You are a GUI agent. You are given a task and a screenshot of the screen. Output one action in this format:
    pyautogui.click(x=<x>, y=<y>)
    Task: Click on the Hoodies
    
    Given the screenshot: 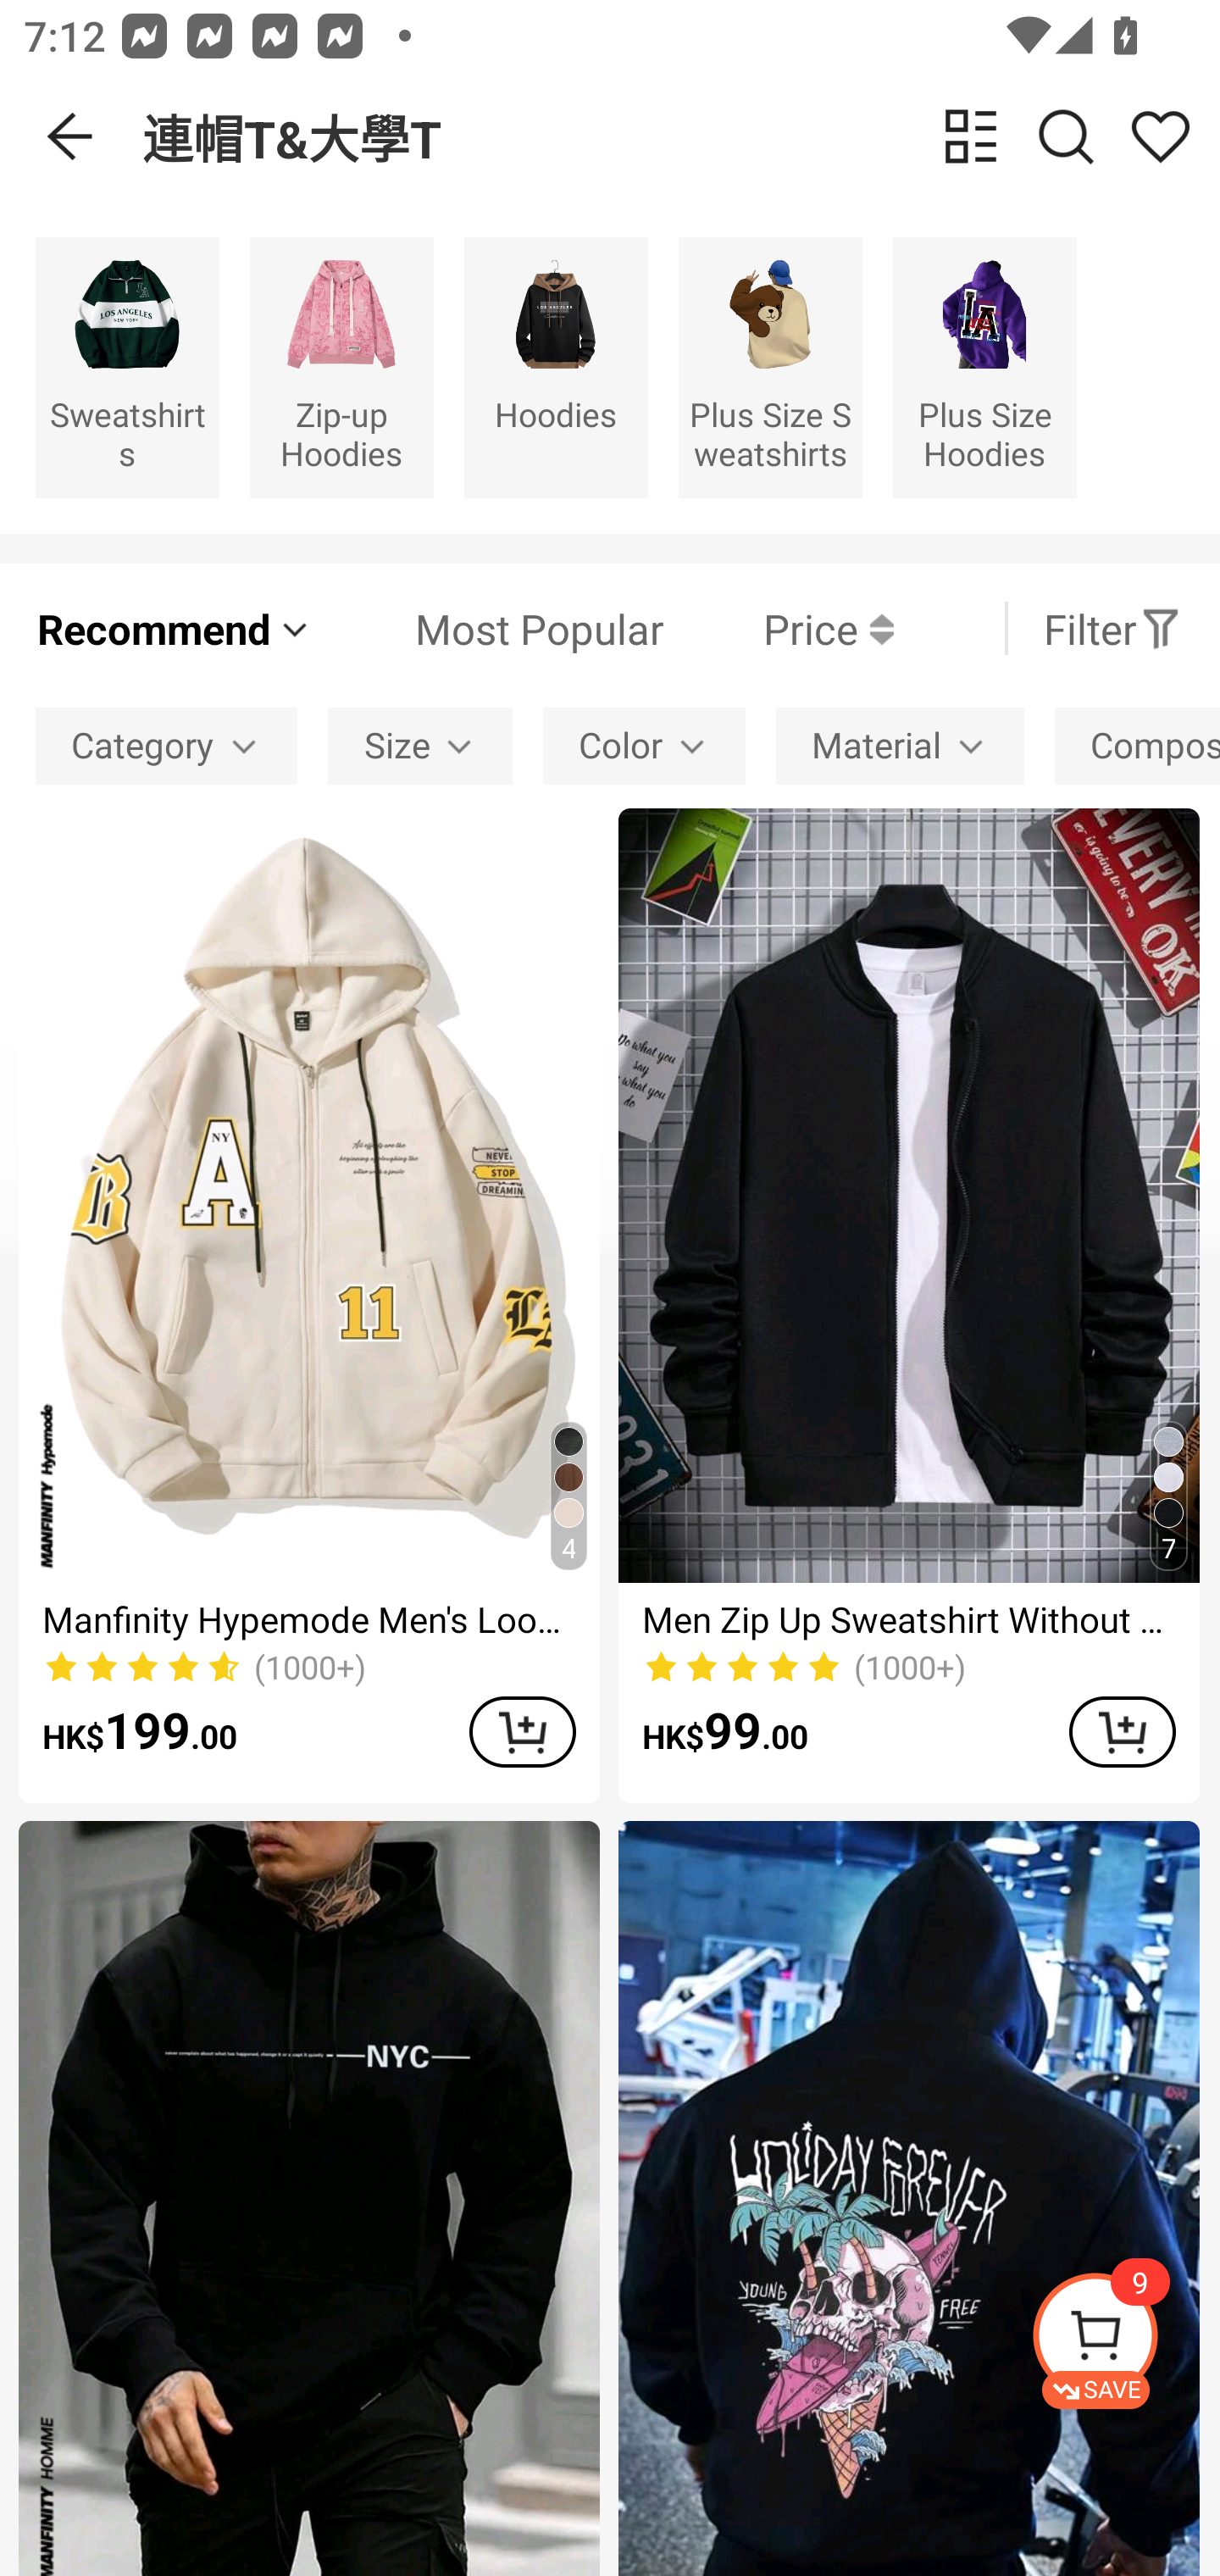 What is the action you would take?
    pyautogui.click(x=556, y=366)
    